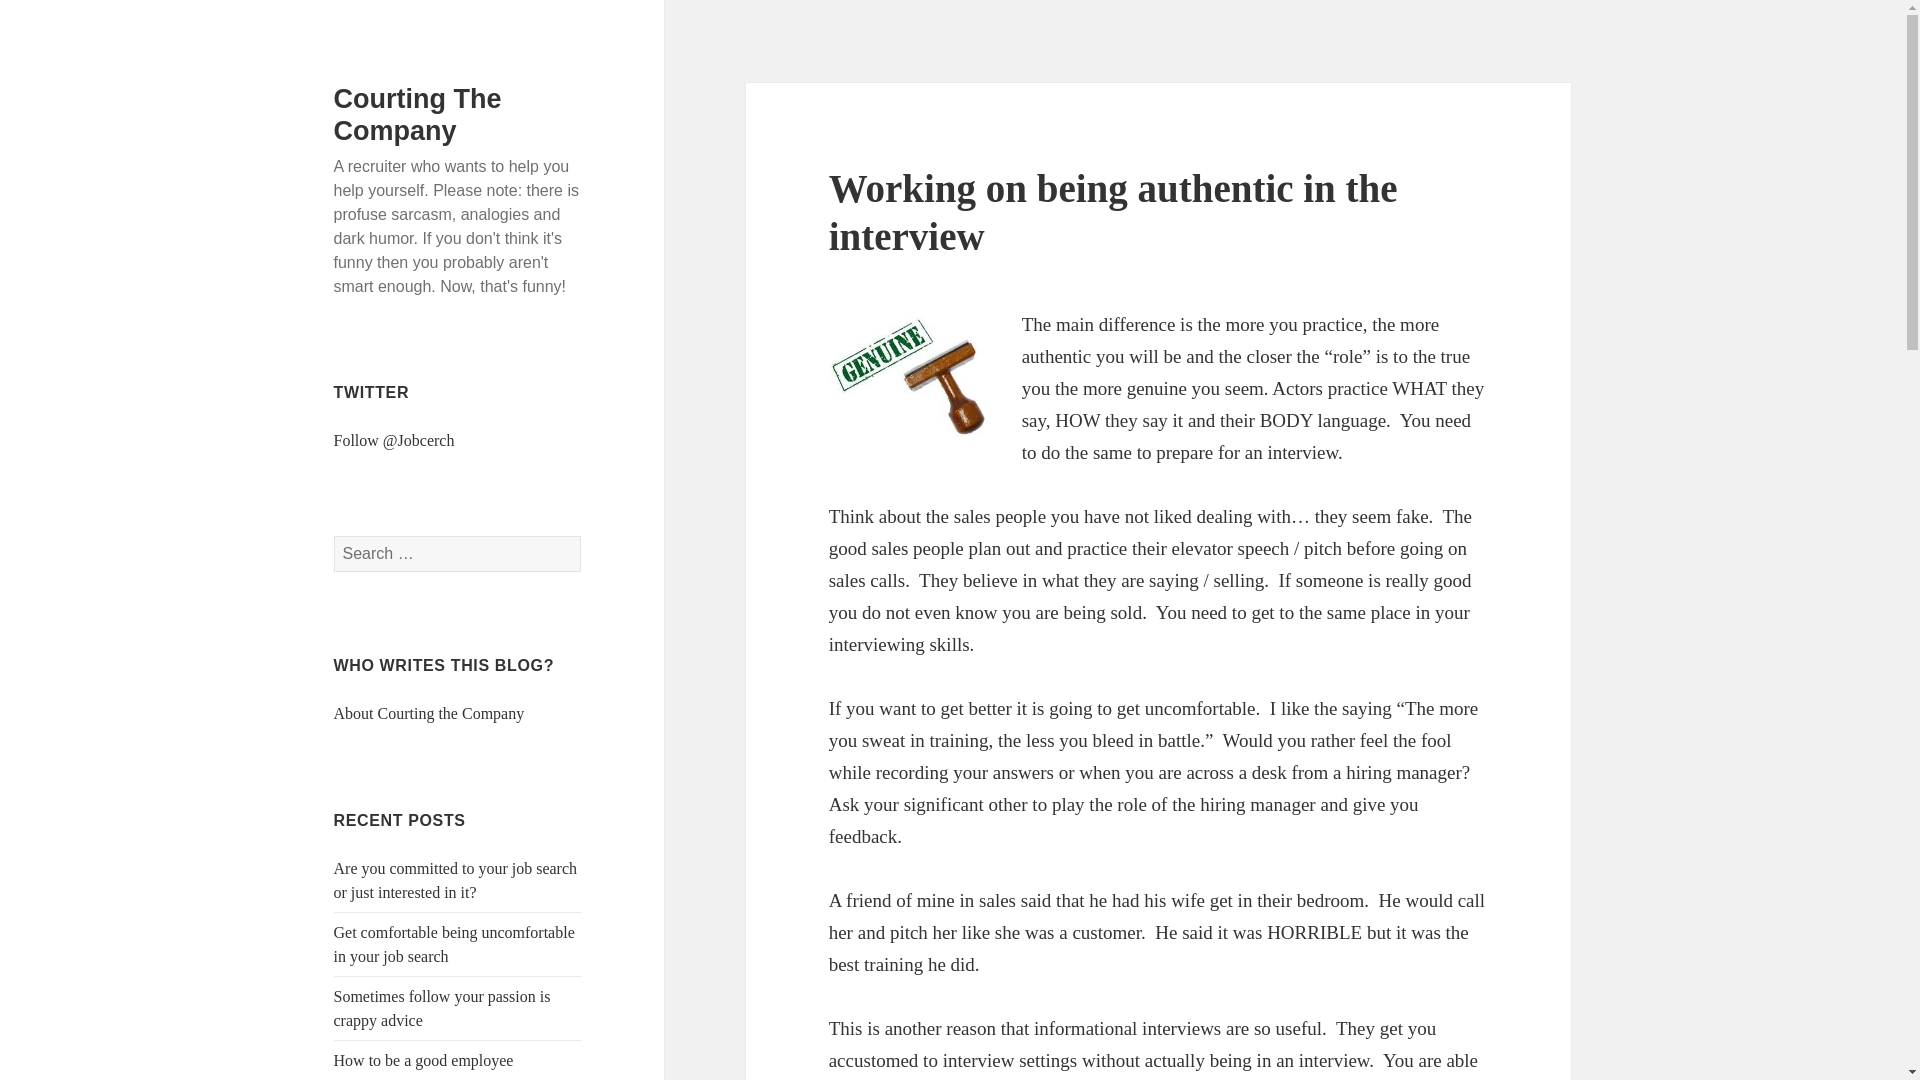 The image size is (1920, 1080). I want to click on Courting The Company, so click(418, 114).